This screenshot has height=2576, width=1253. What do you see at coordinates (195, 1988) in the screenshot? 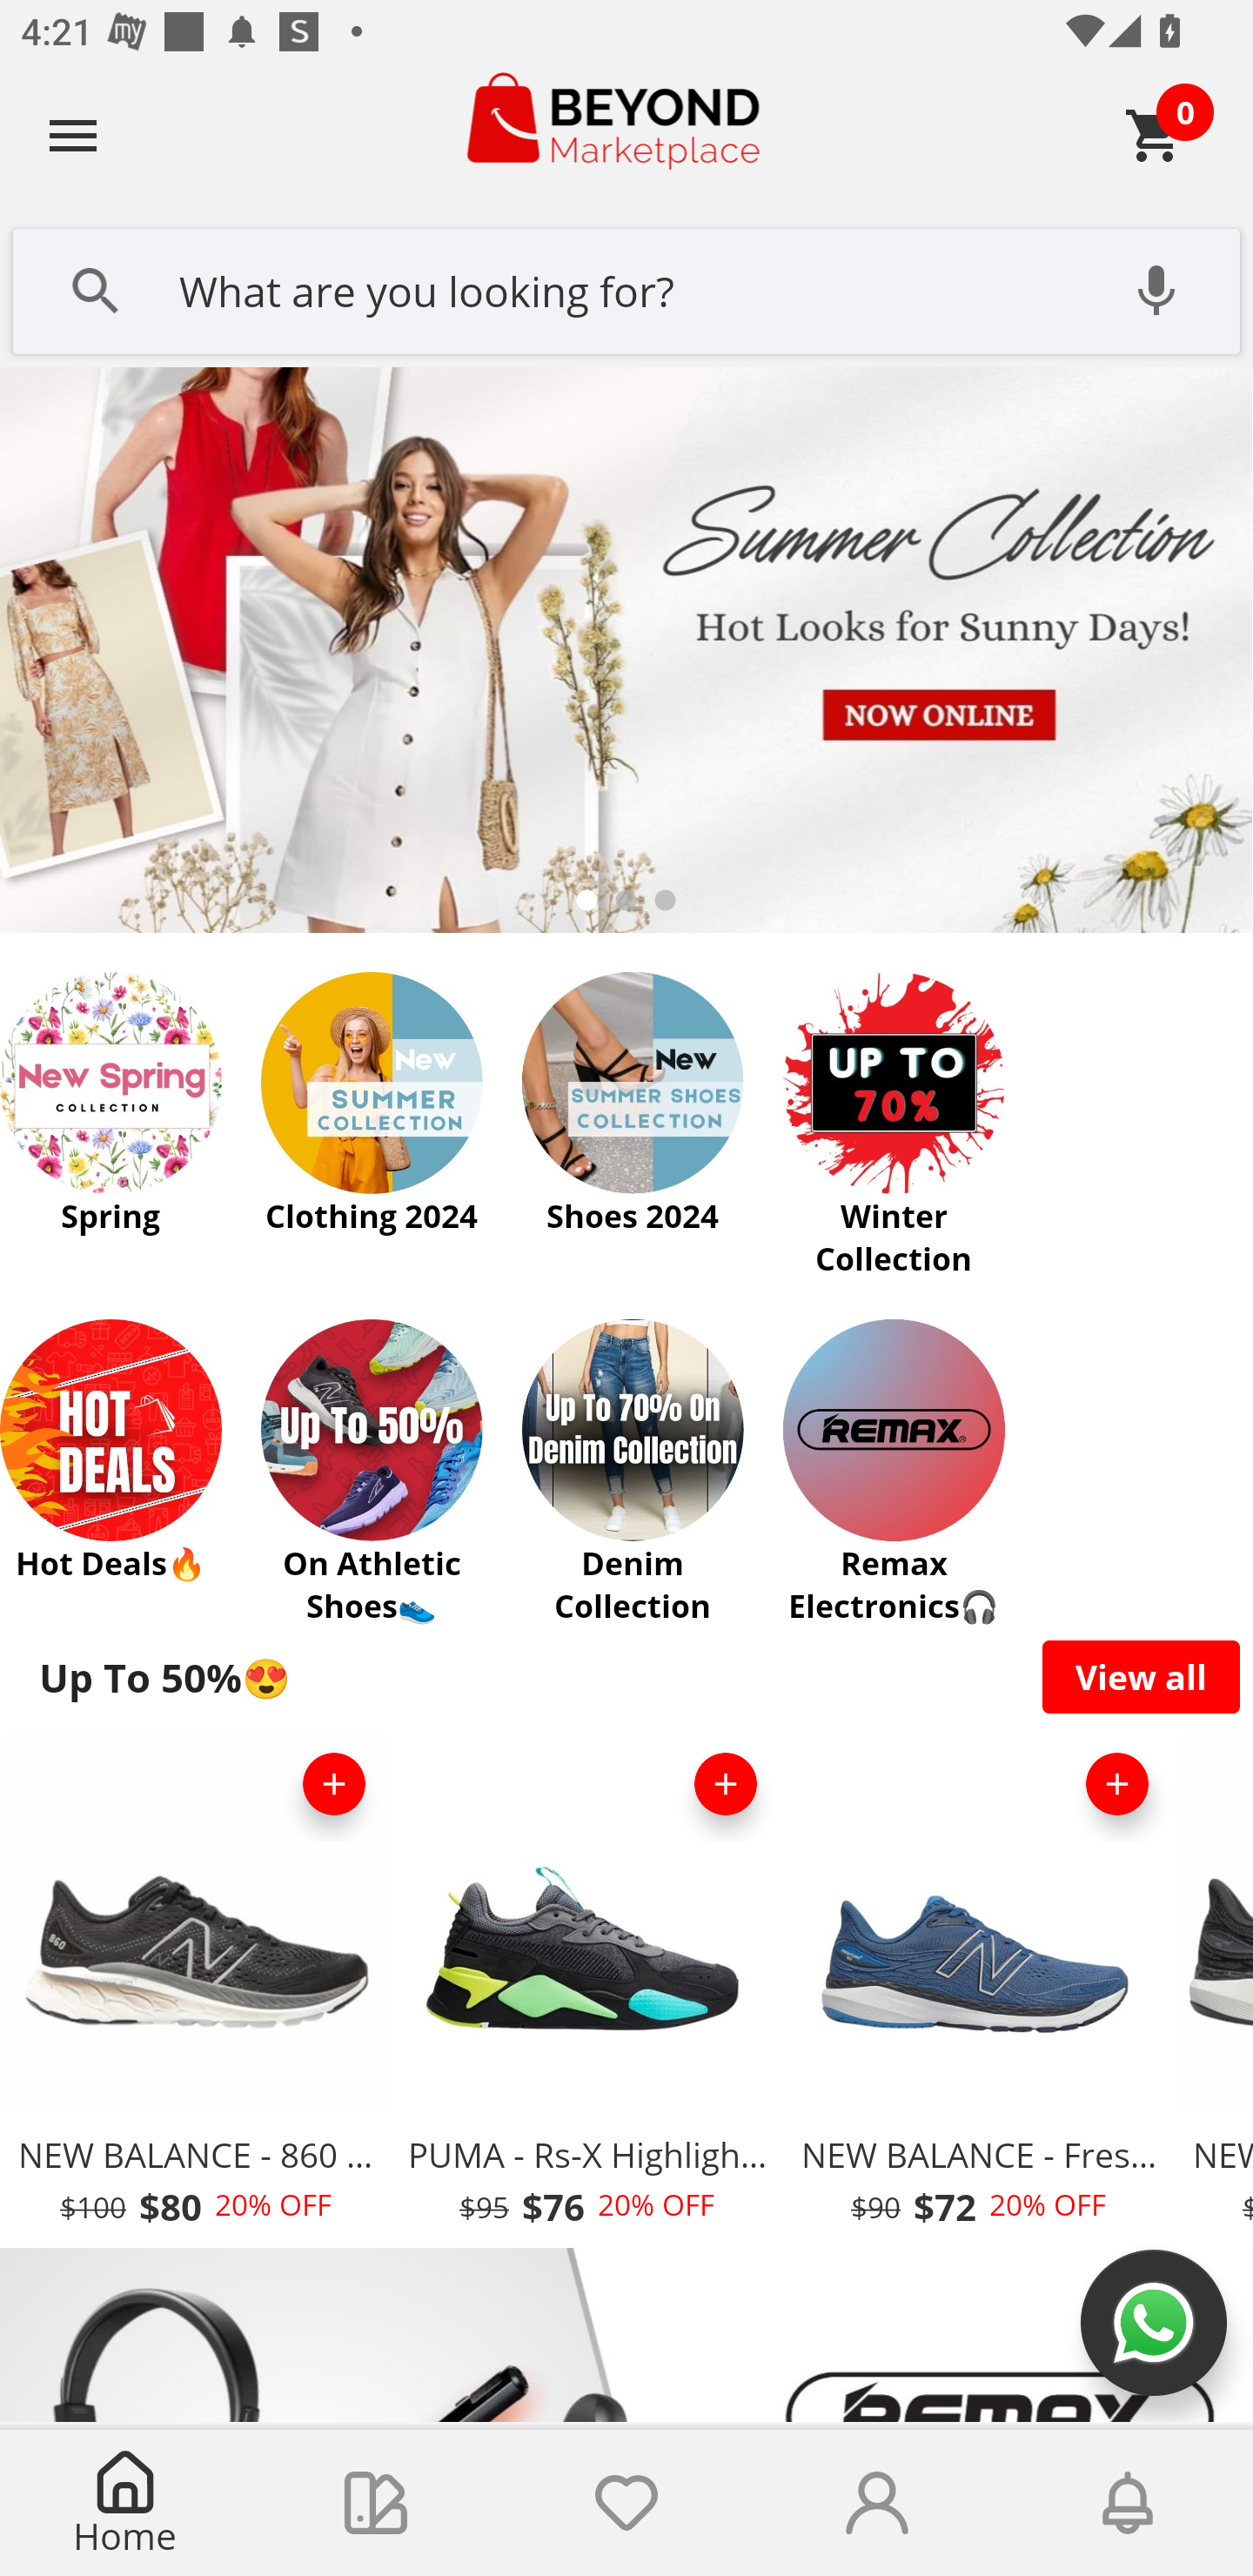
I see `NEW BALANCE - 860 Running Shoes $100 $80 20% OFF` at bounding box center [195, 1988].